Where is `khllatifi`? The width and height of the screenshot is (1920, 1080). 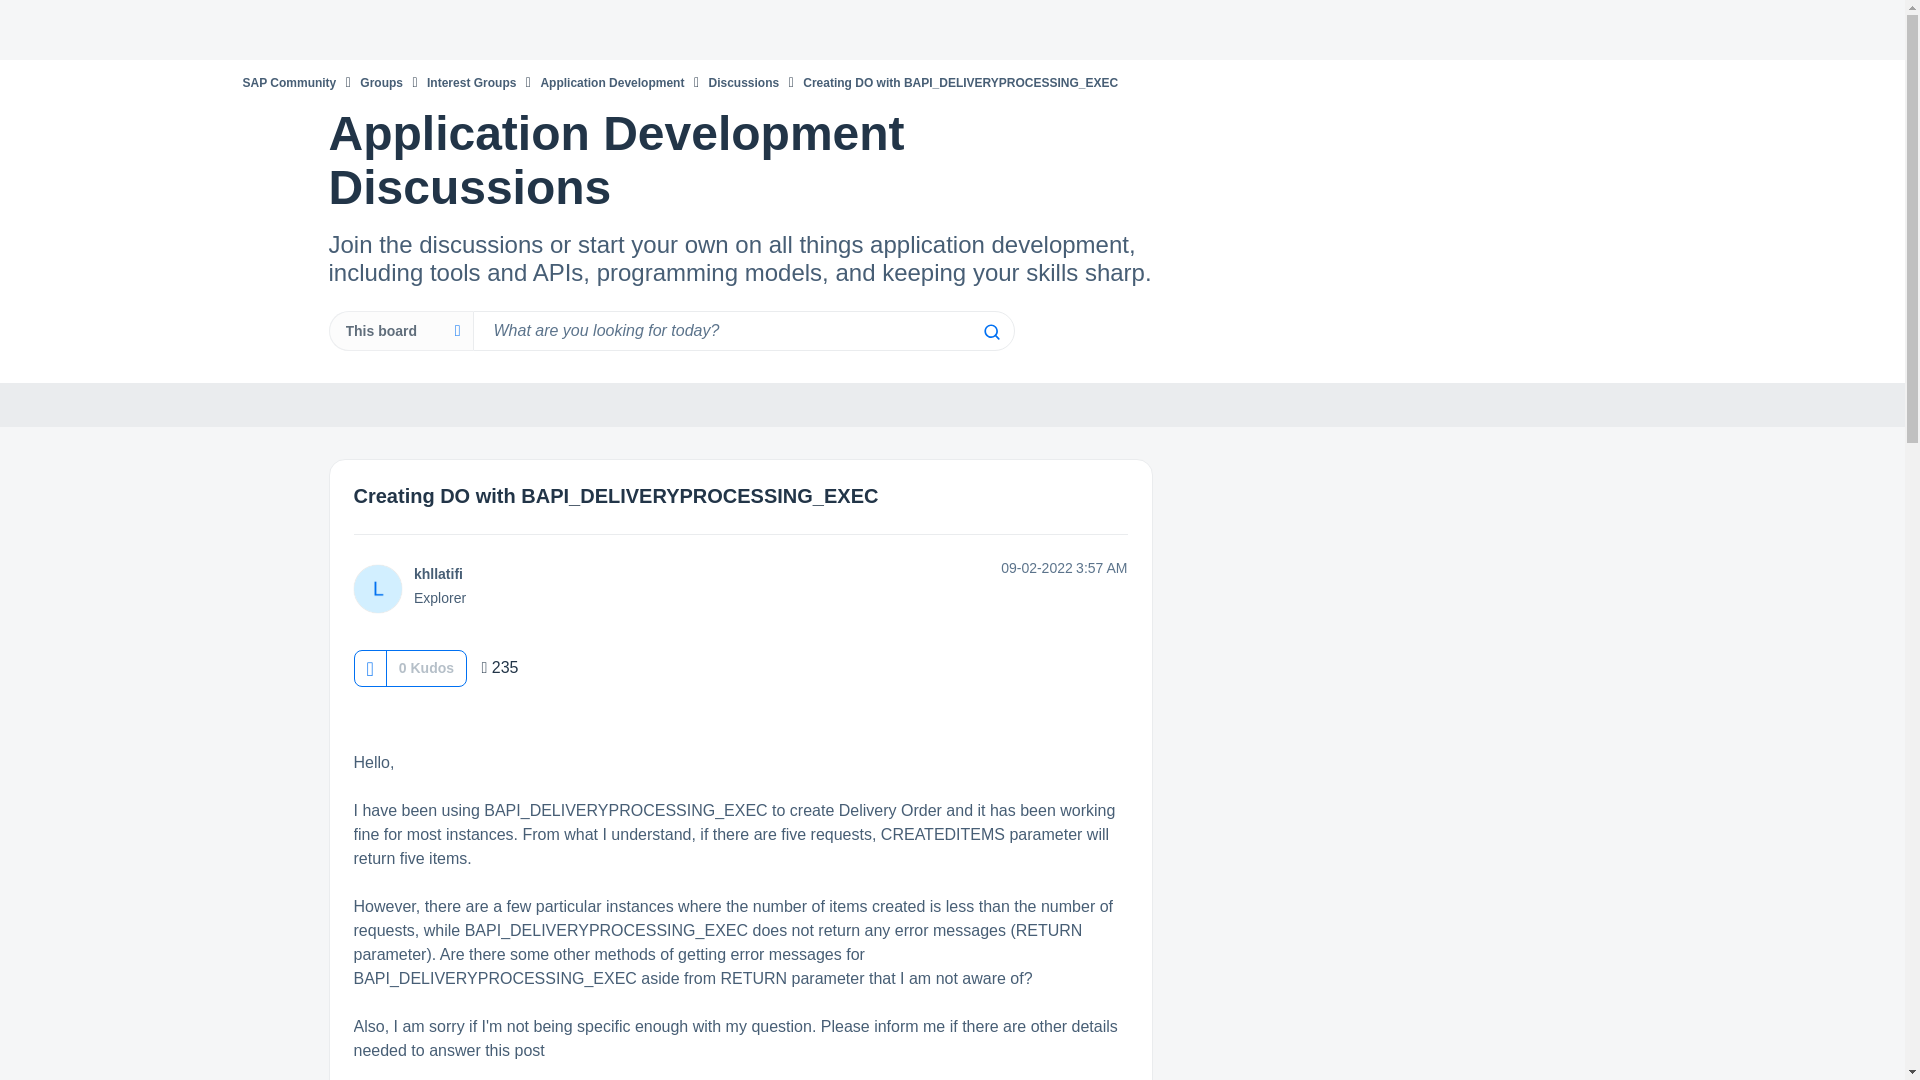
khllatifi is located at coordinates (377, 590).